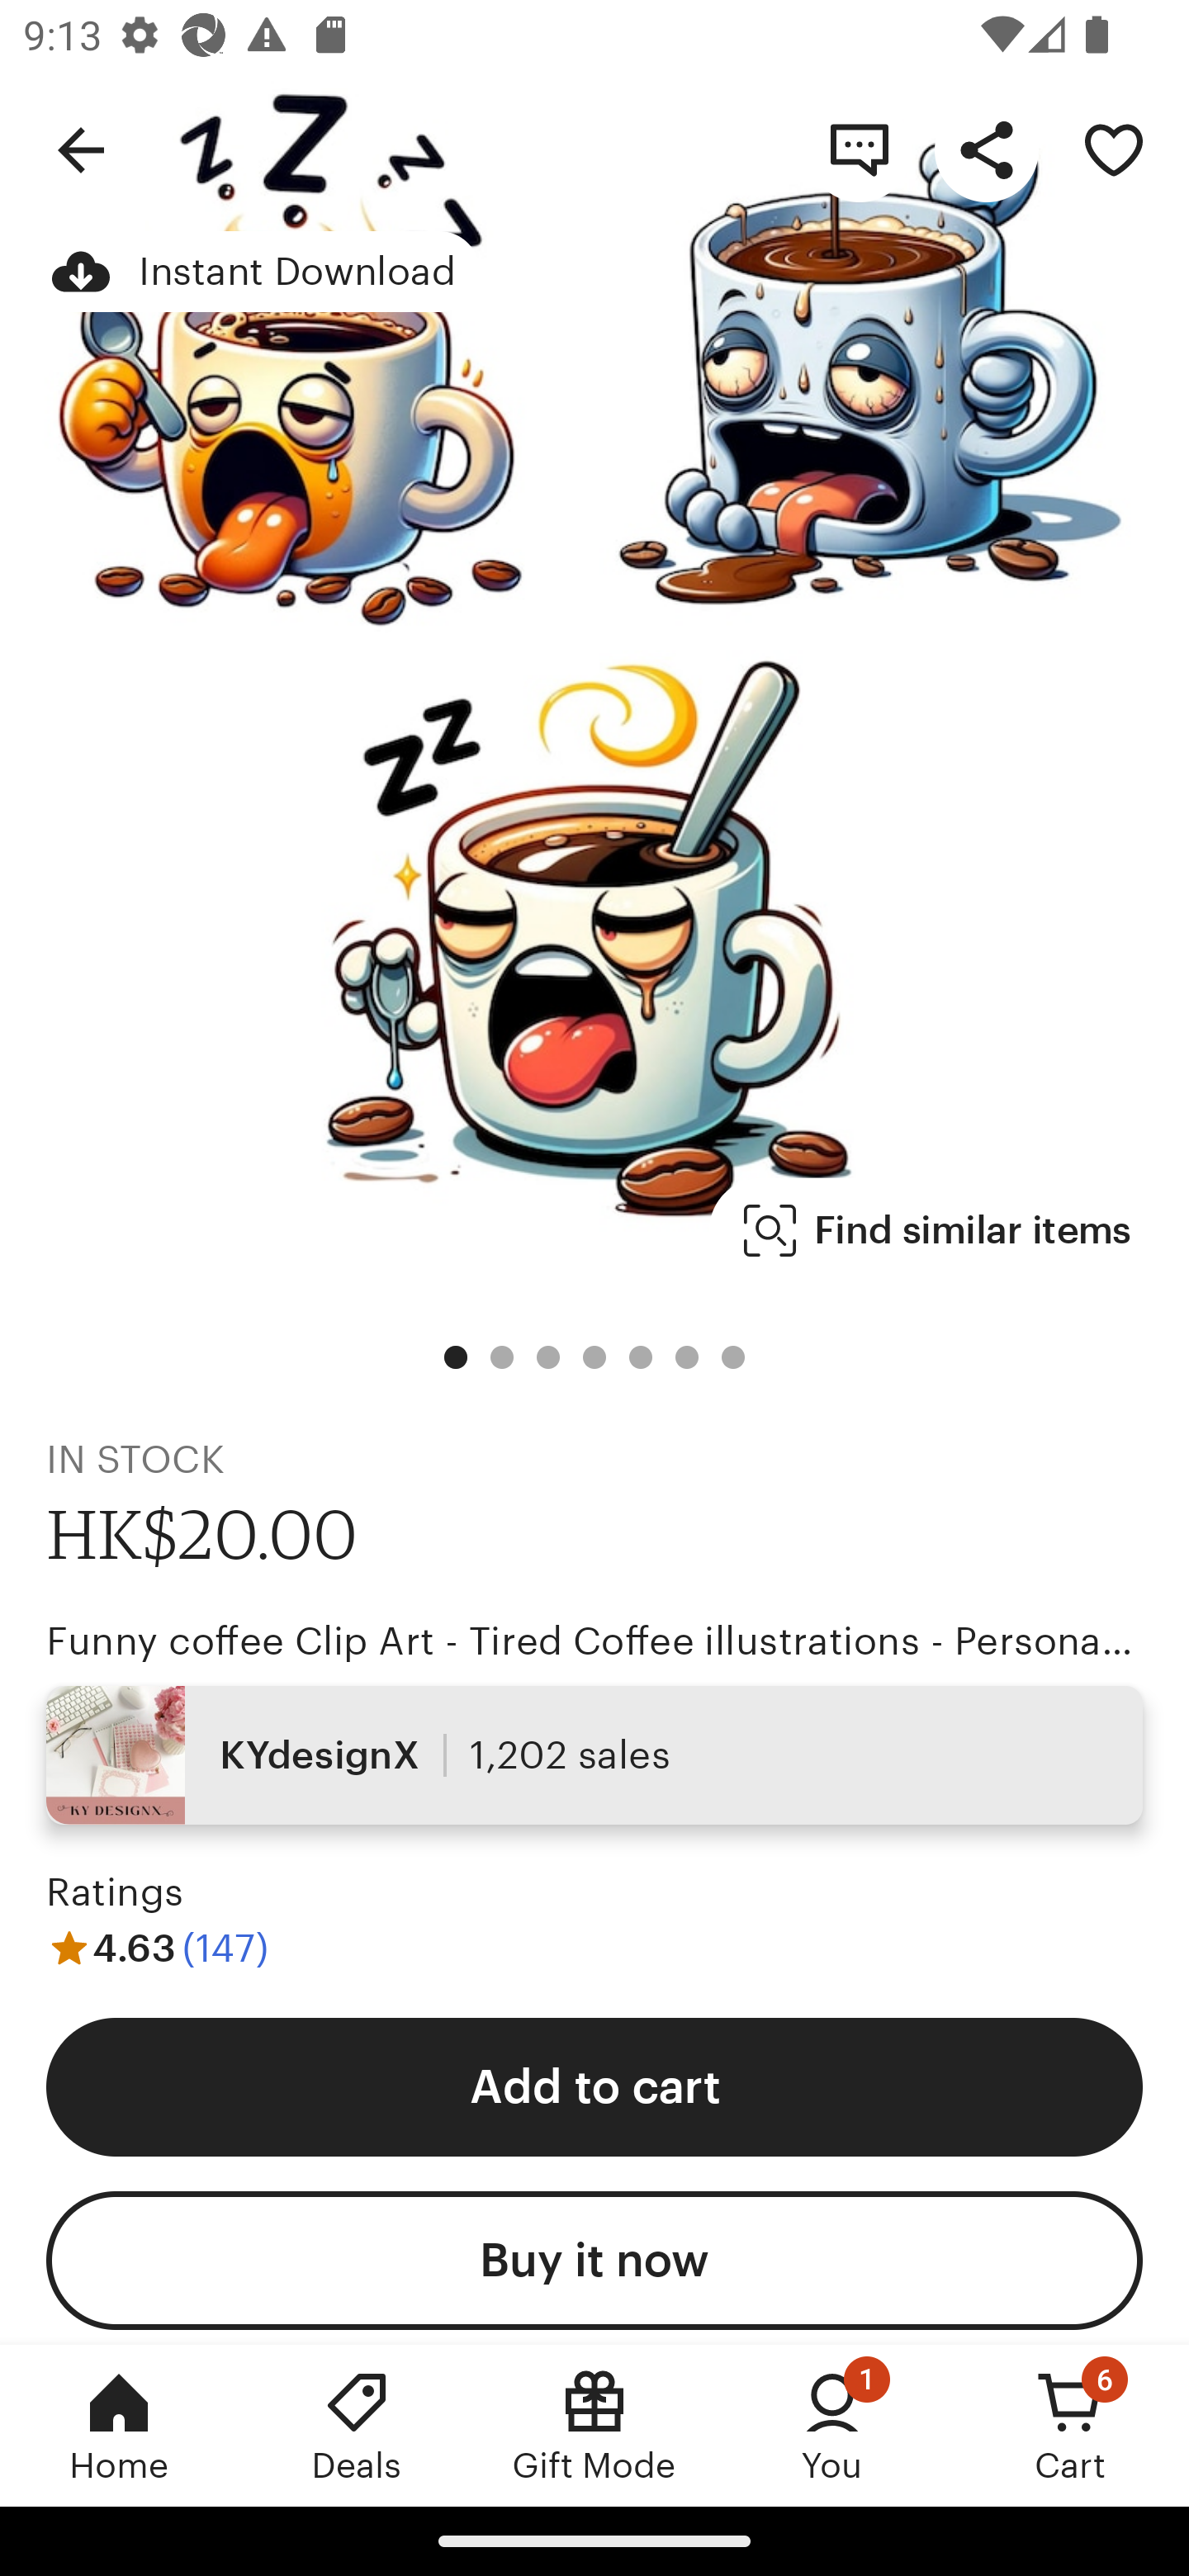 The width and height of the screenshot is (1189, 2576). I want to click on Navigate up, so click(81, 149).